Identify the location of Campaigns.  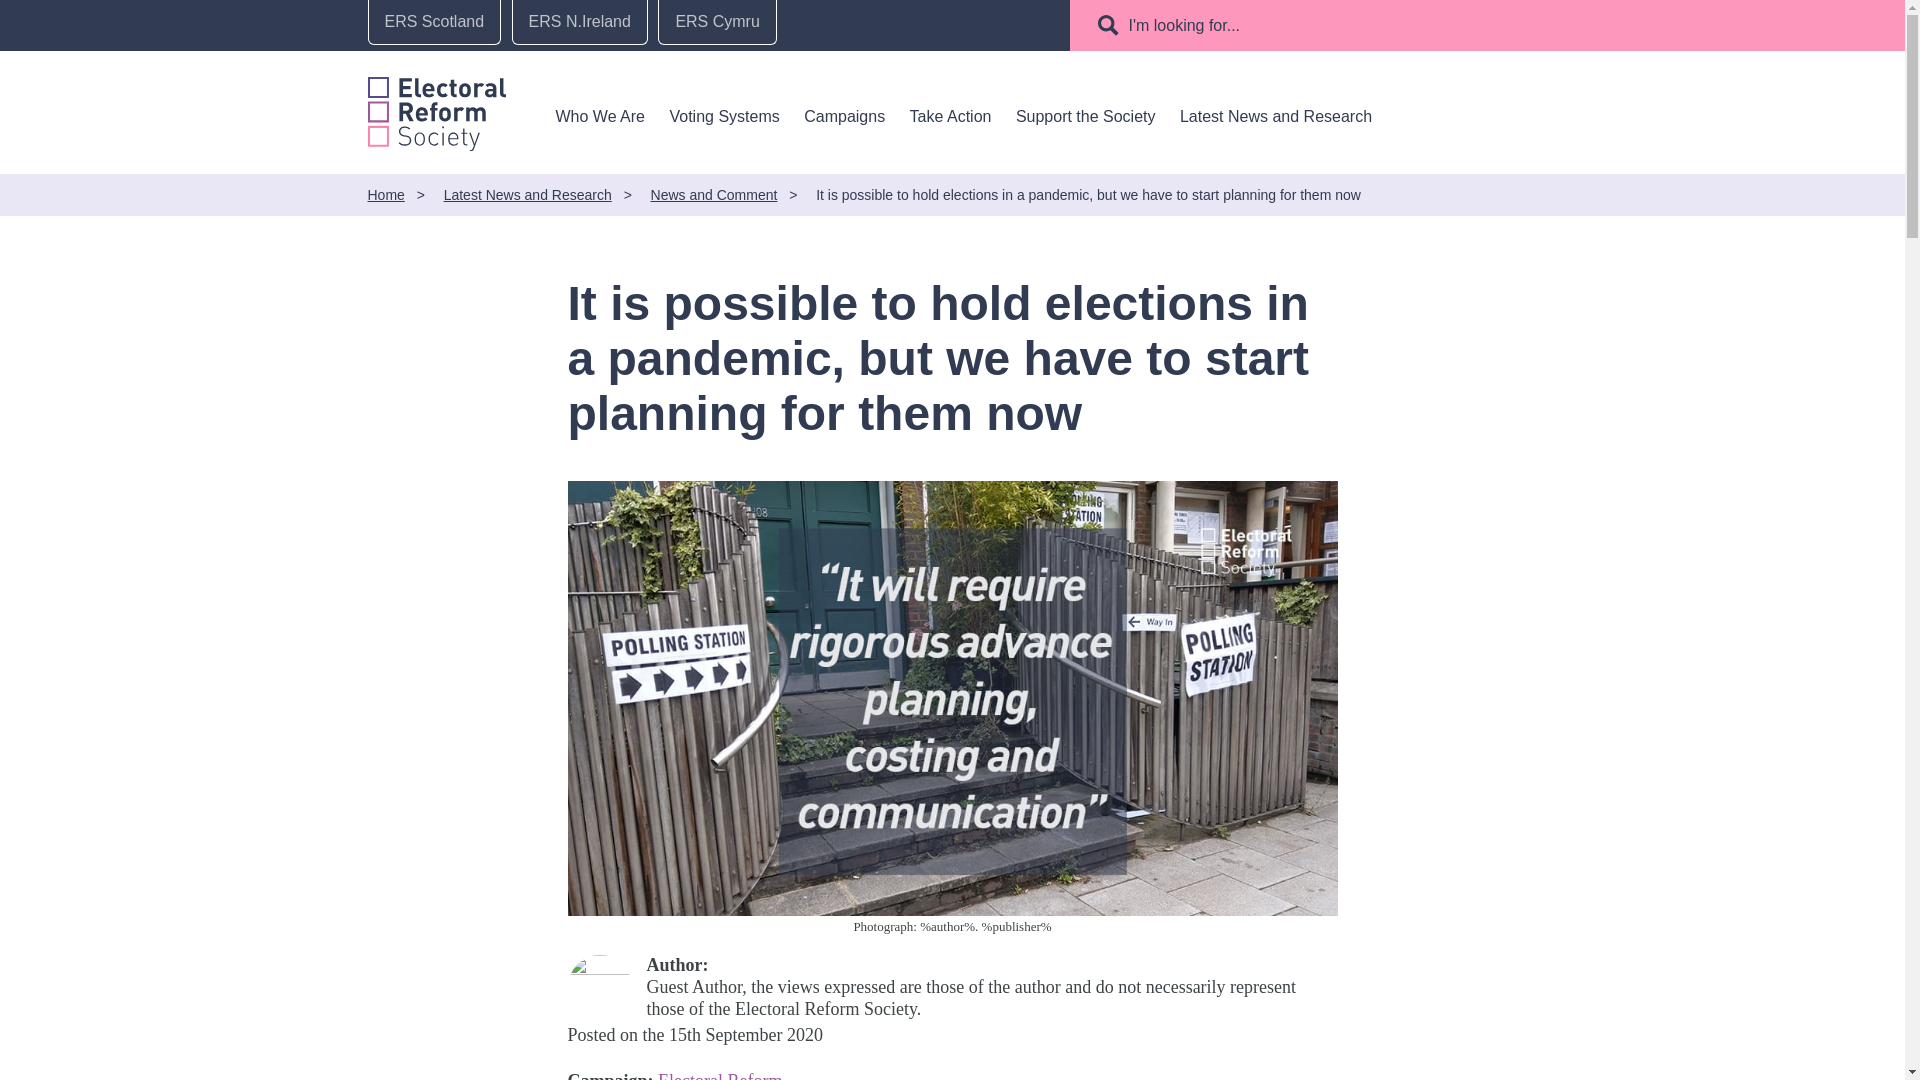
(844, 116).